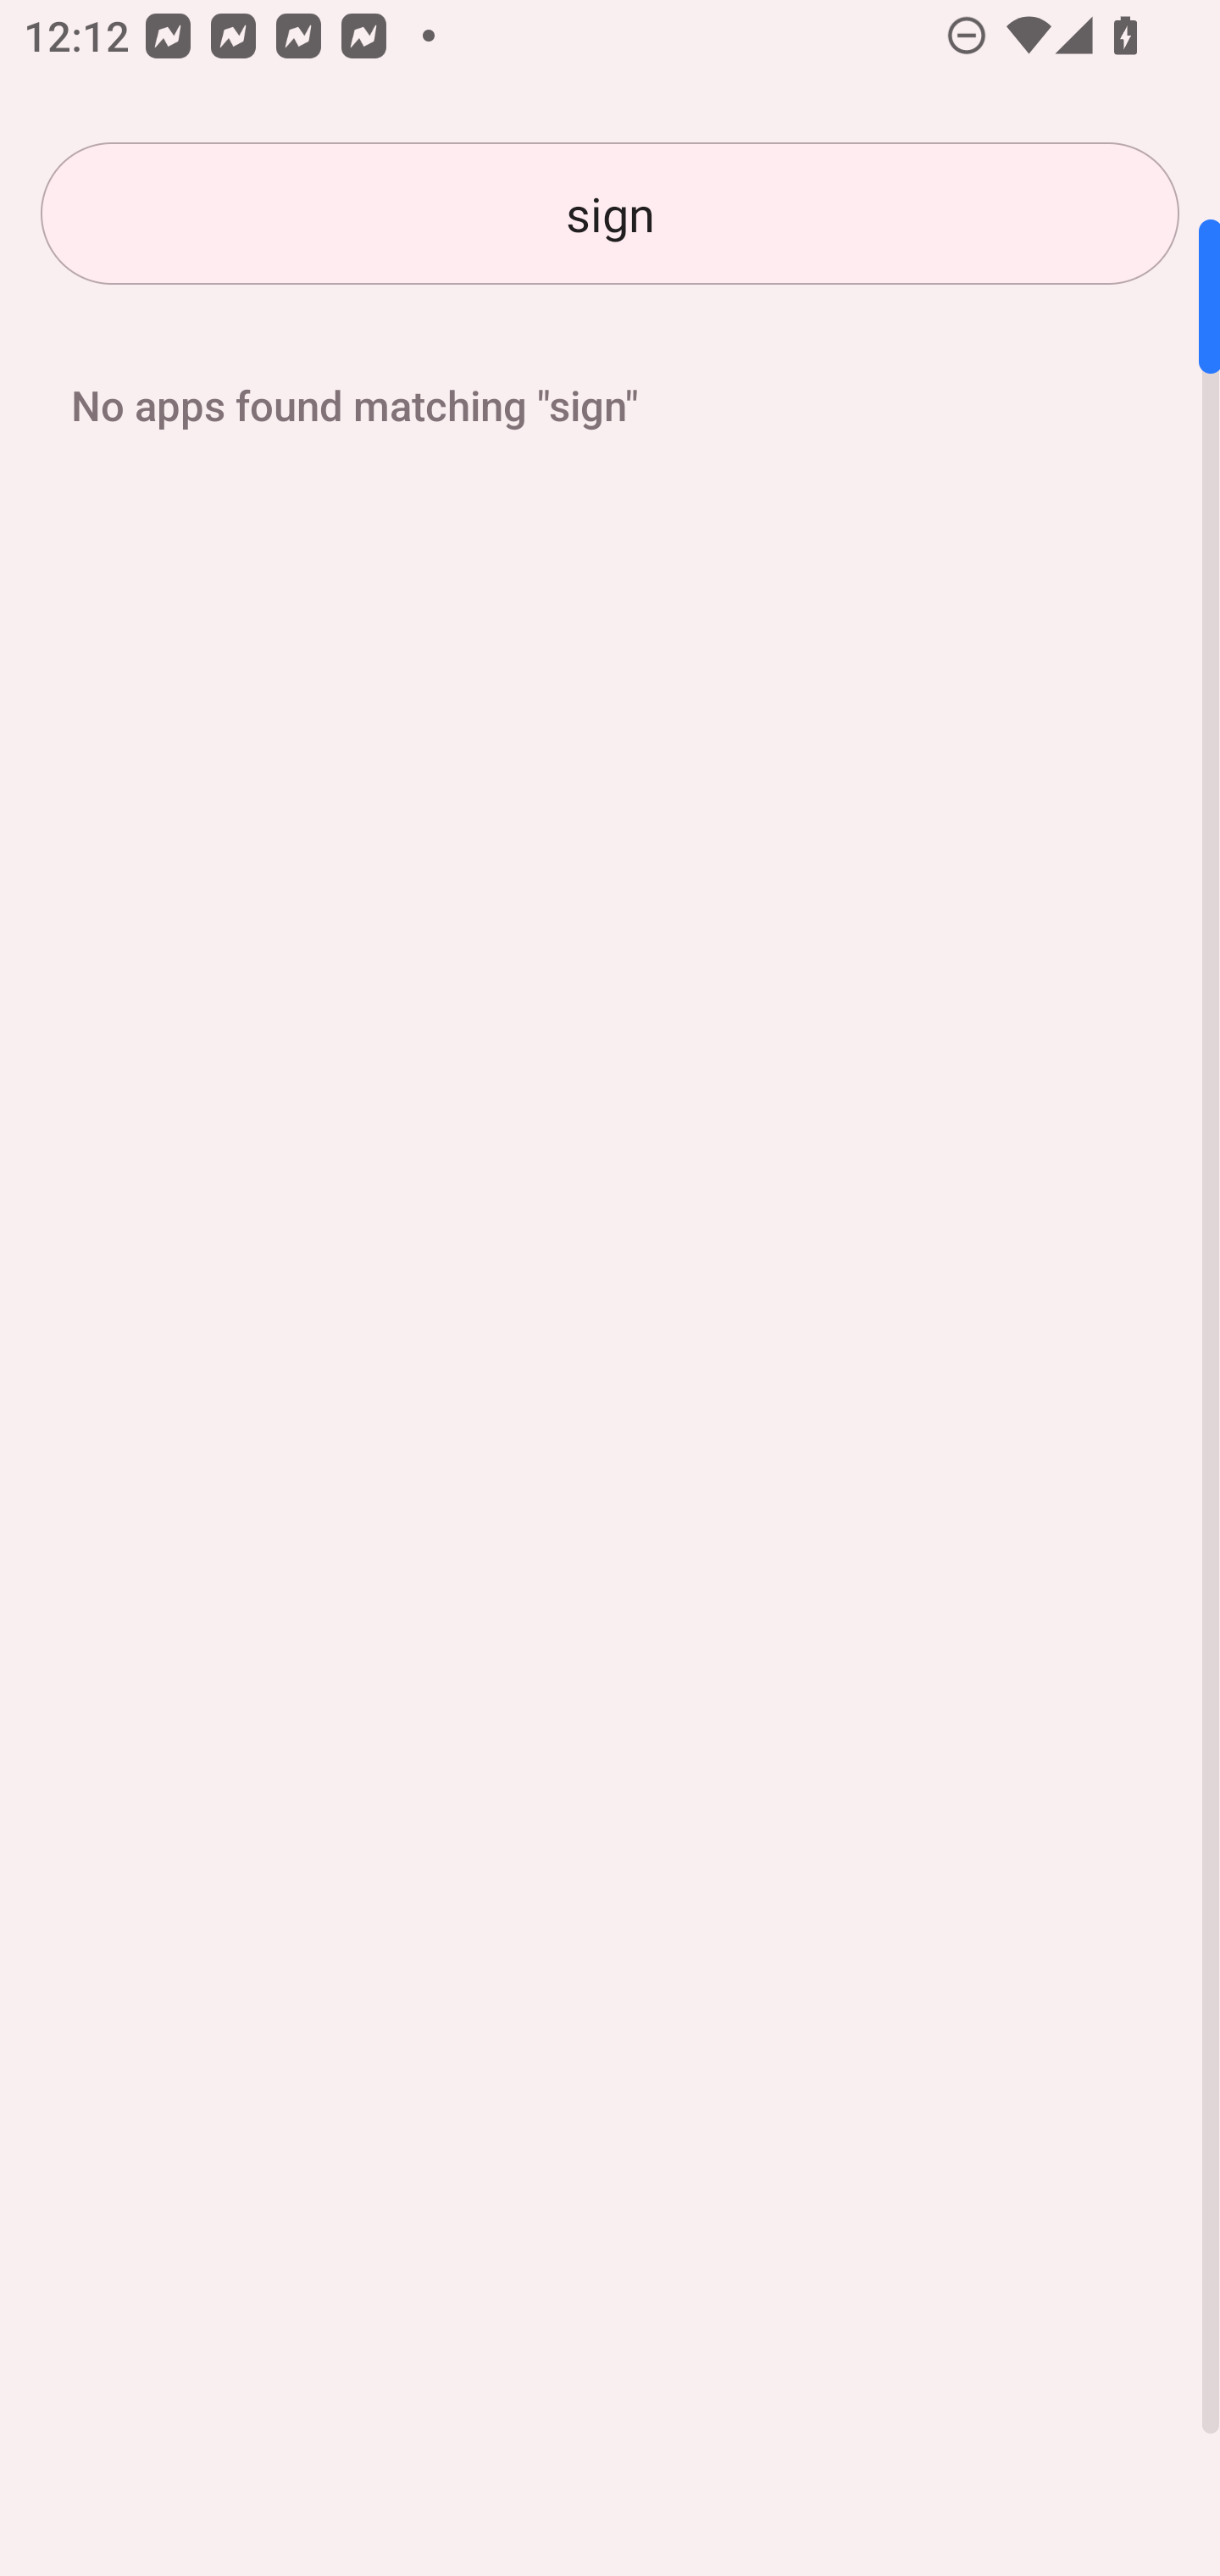 This screenshot has width=1220, height=2576. I want to click on sign, so click(610, 214).